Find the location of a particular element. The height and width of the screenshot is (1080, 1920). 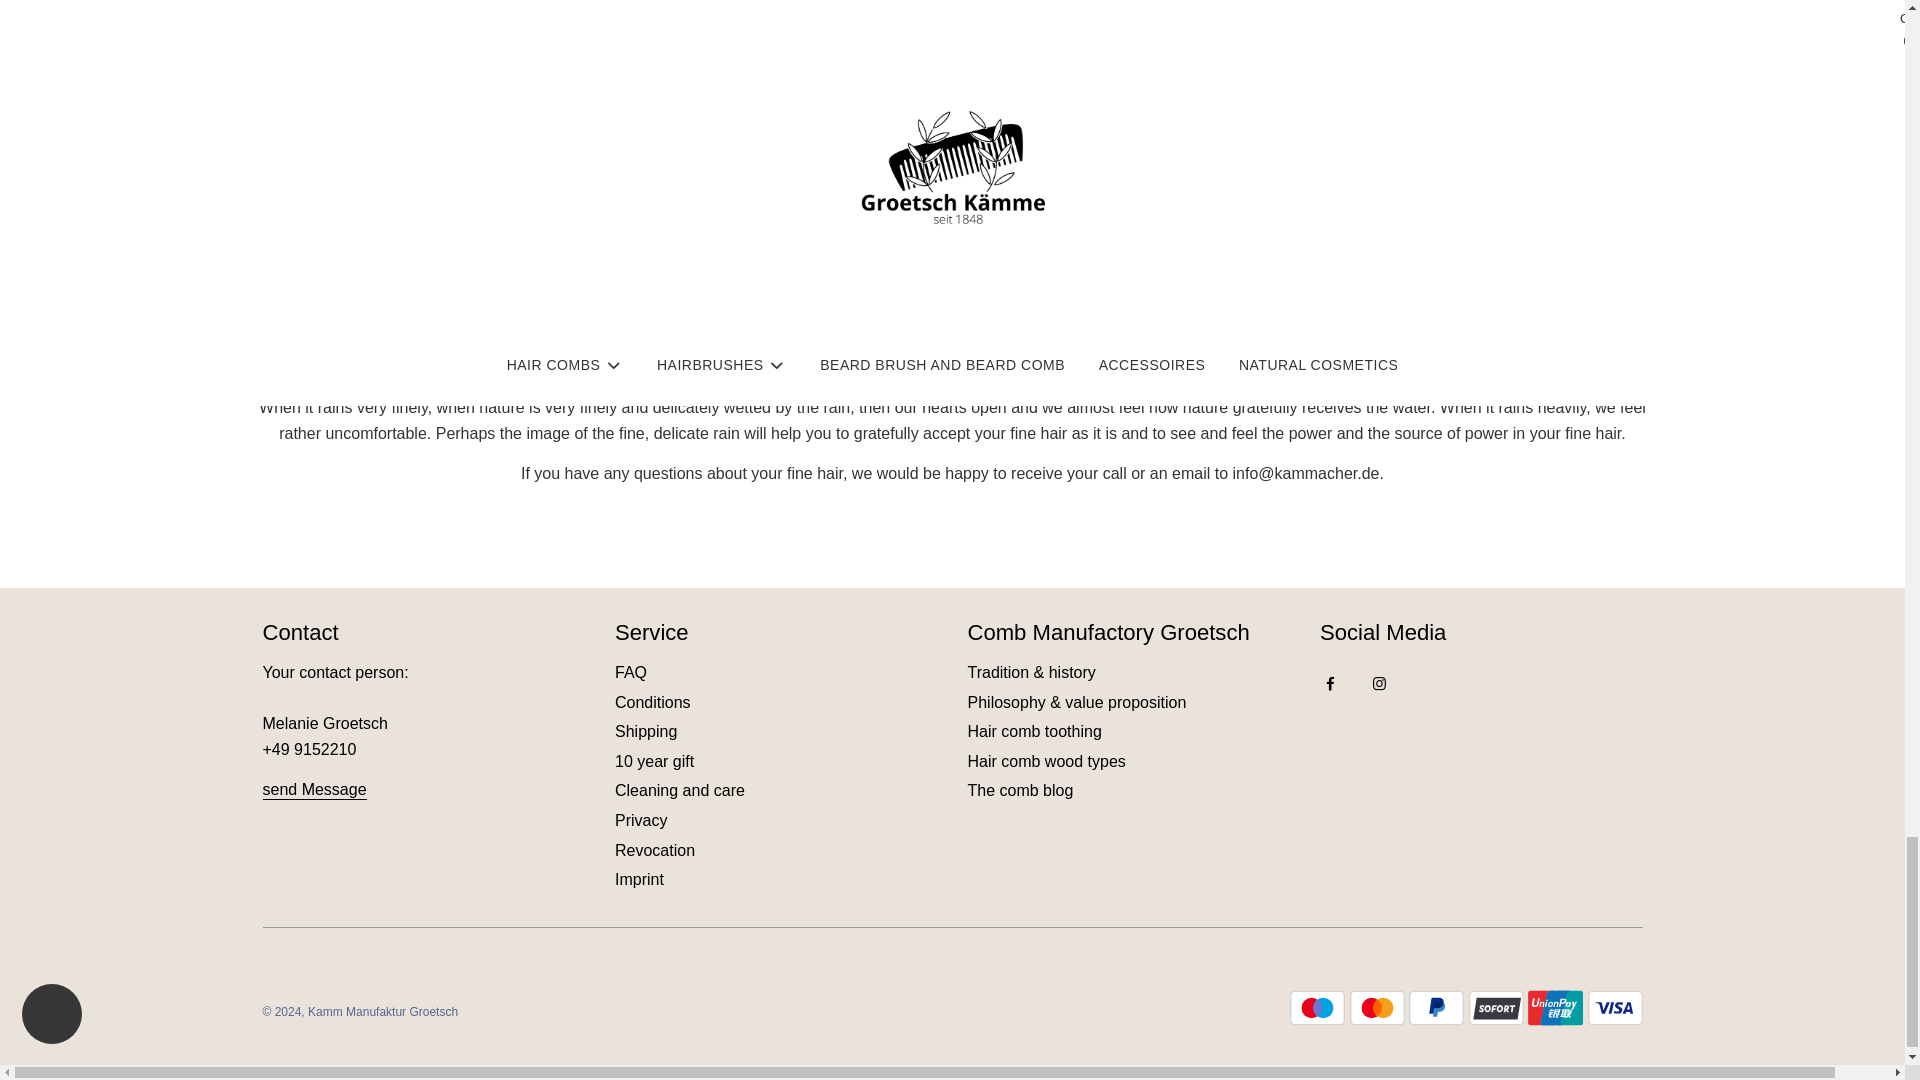

SOFORT is located at coordinates (1496, 1008).